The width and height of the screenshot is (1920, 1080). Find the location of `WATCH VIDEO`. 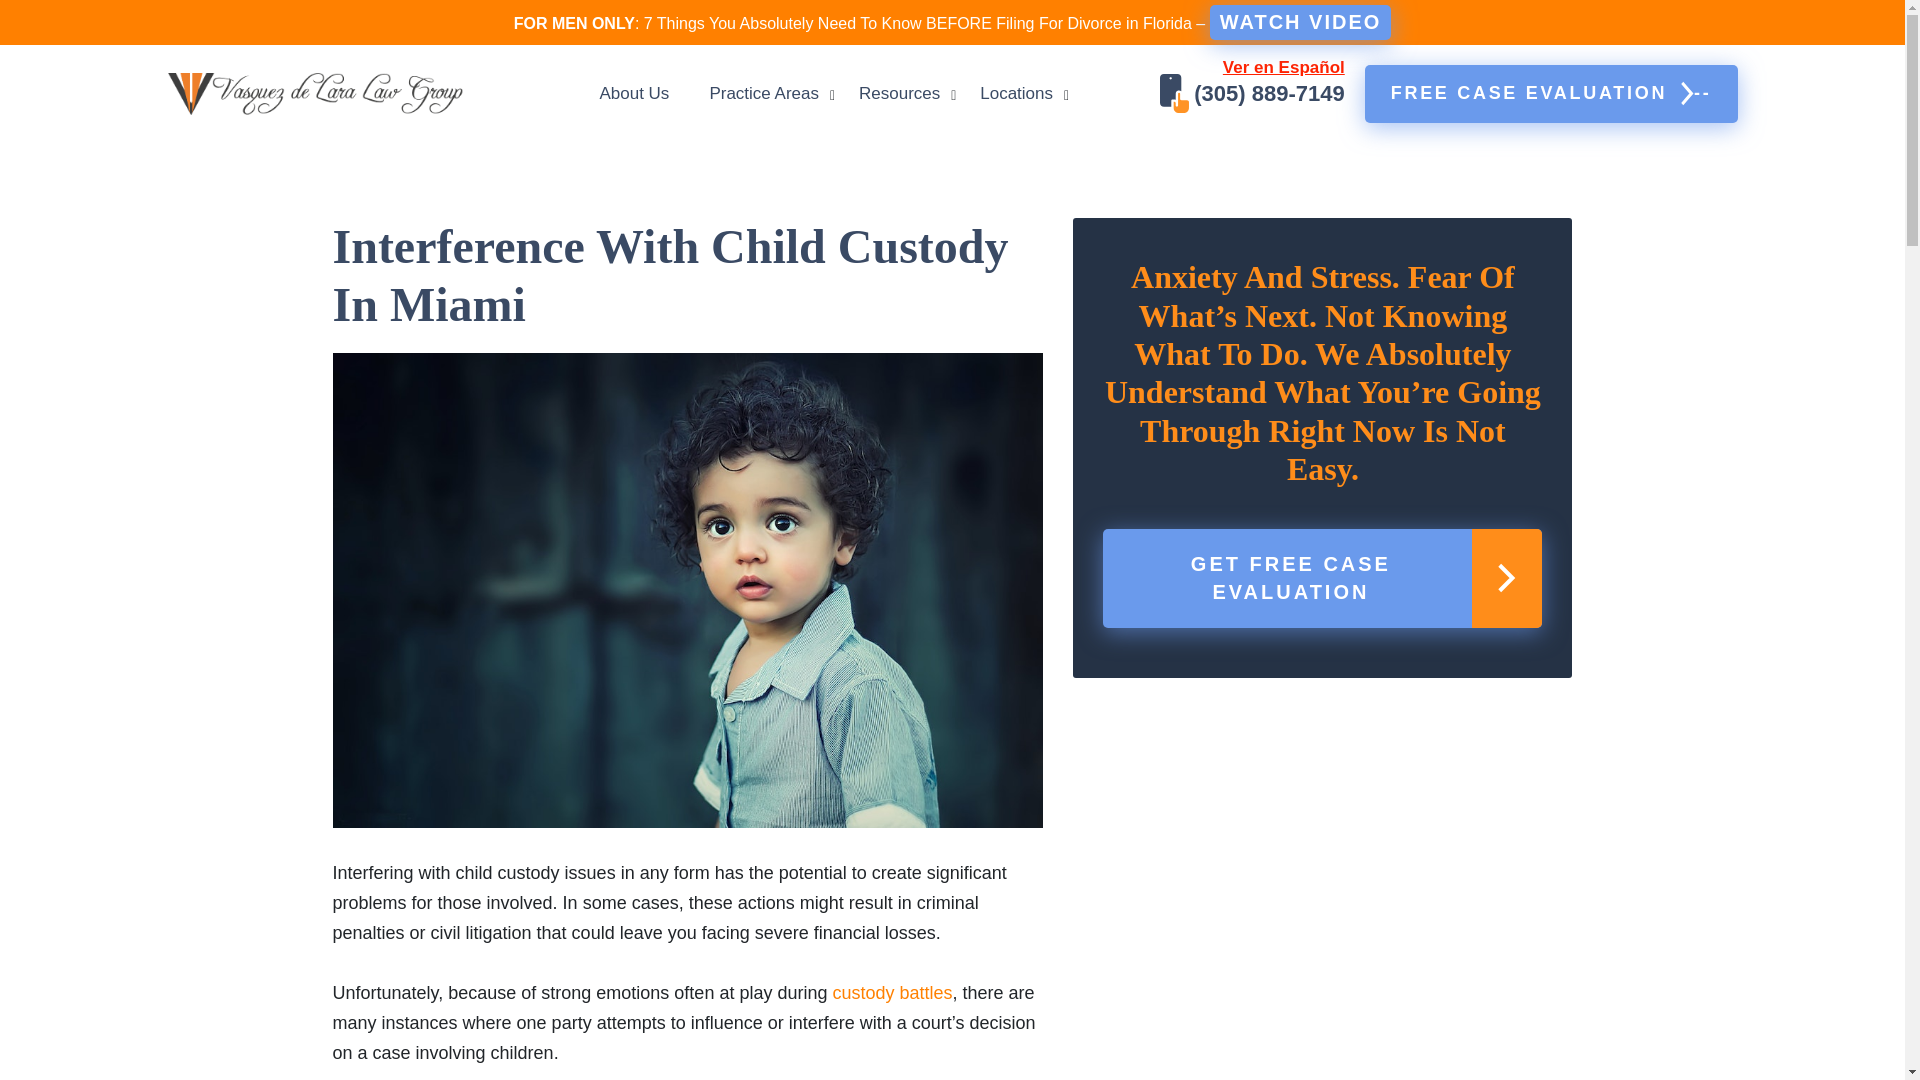

WATCH VIDEO is located at coordinates (900, 93).